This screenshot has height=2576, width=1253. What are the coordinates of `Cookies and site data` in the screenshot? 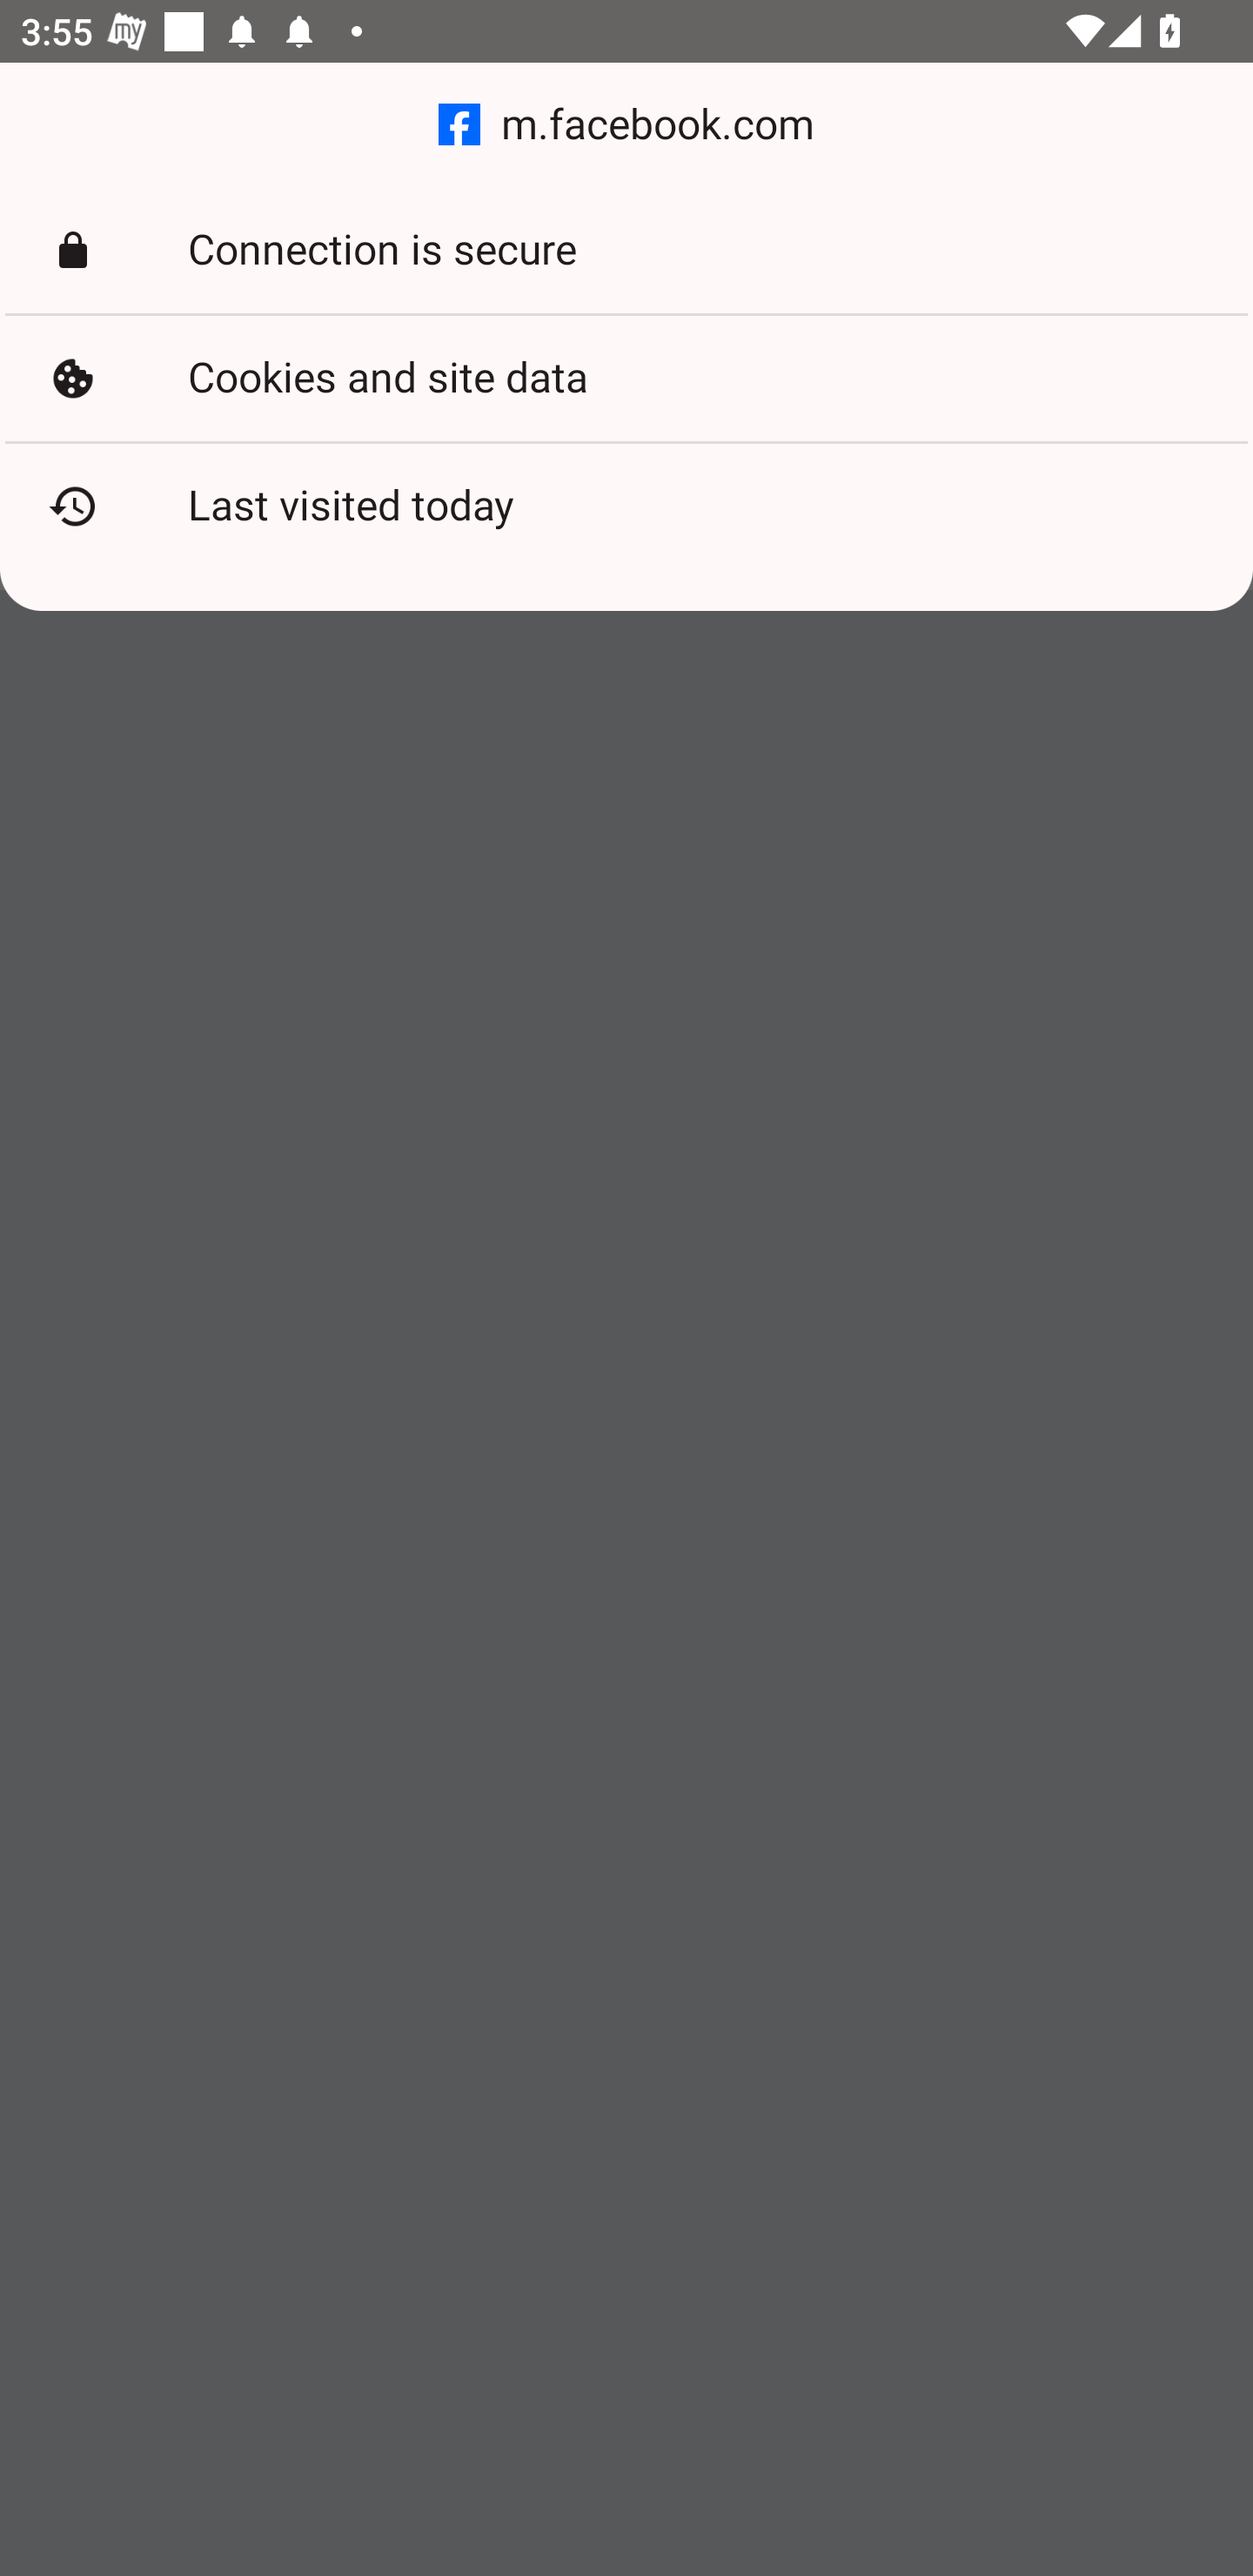 It's located at (626, 379).